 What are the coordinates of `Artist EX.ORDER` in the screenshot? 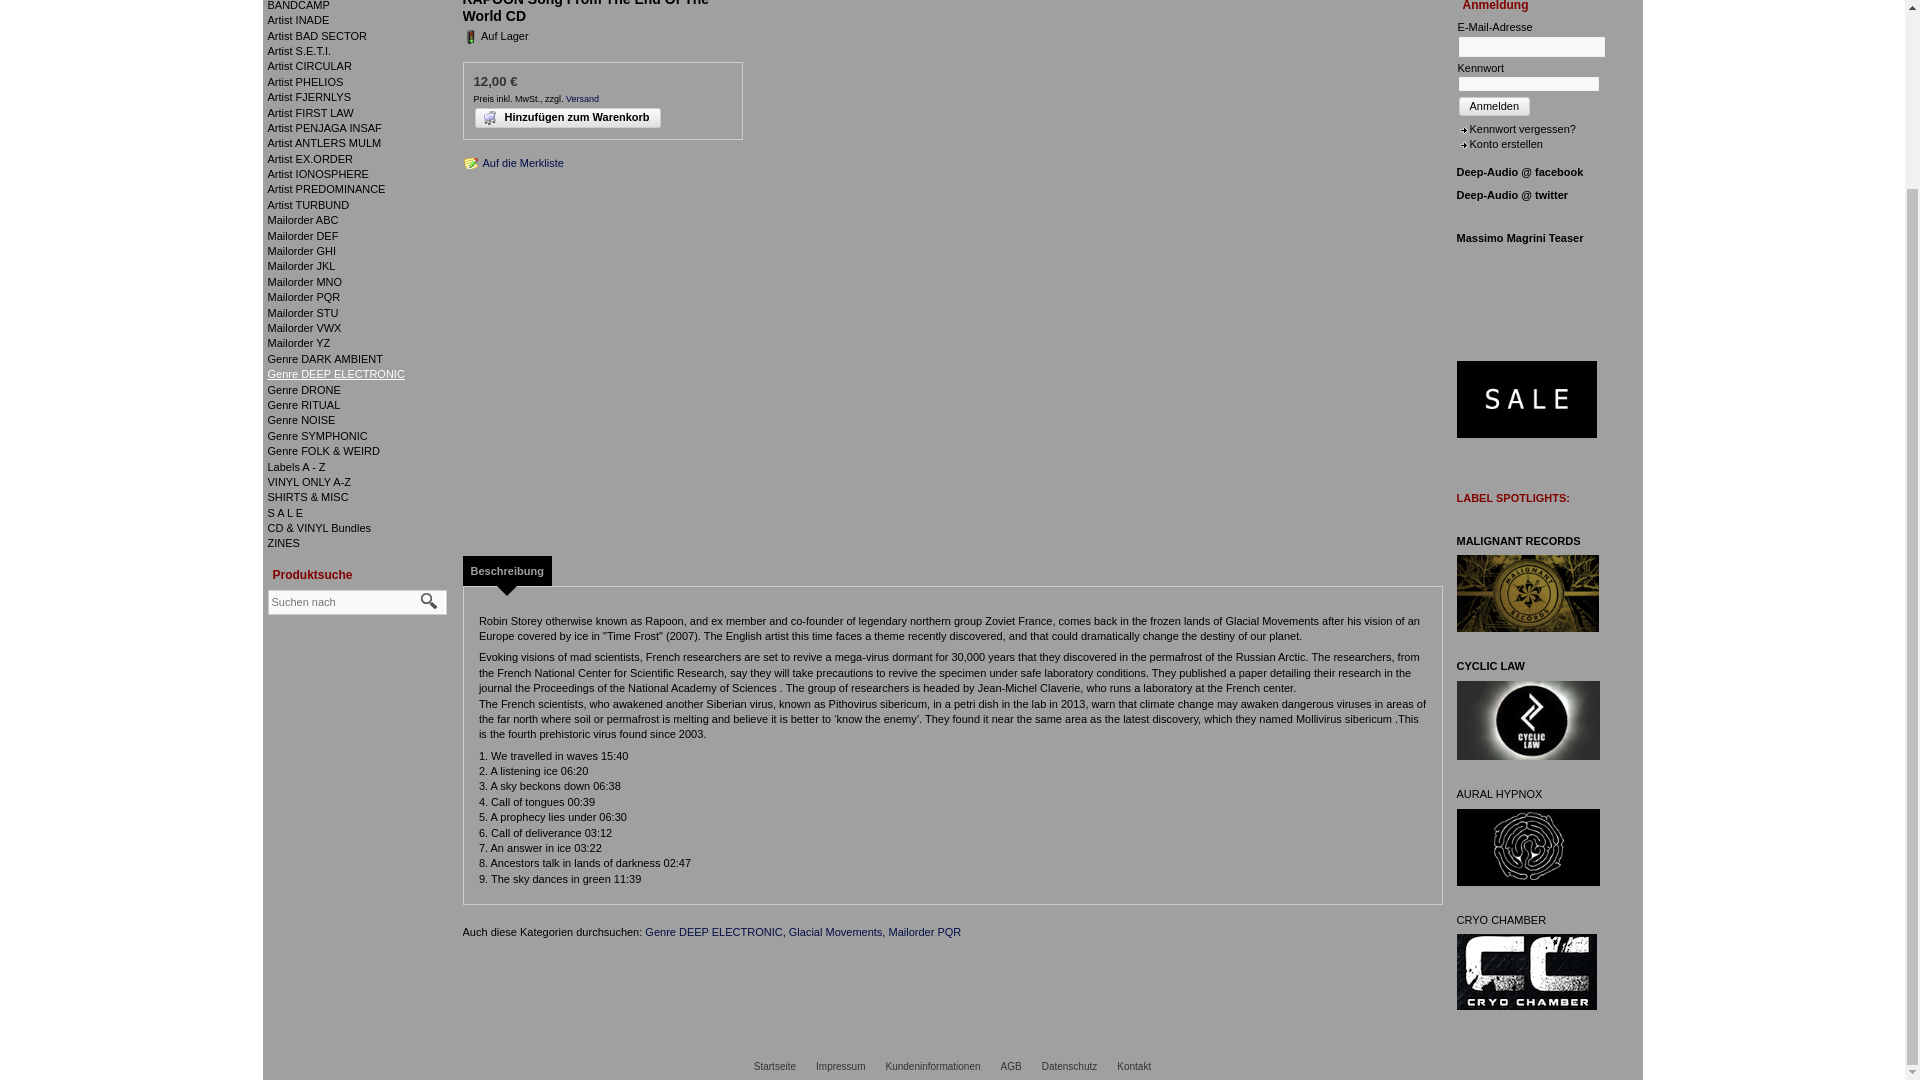 It's located at (310, 159).